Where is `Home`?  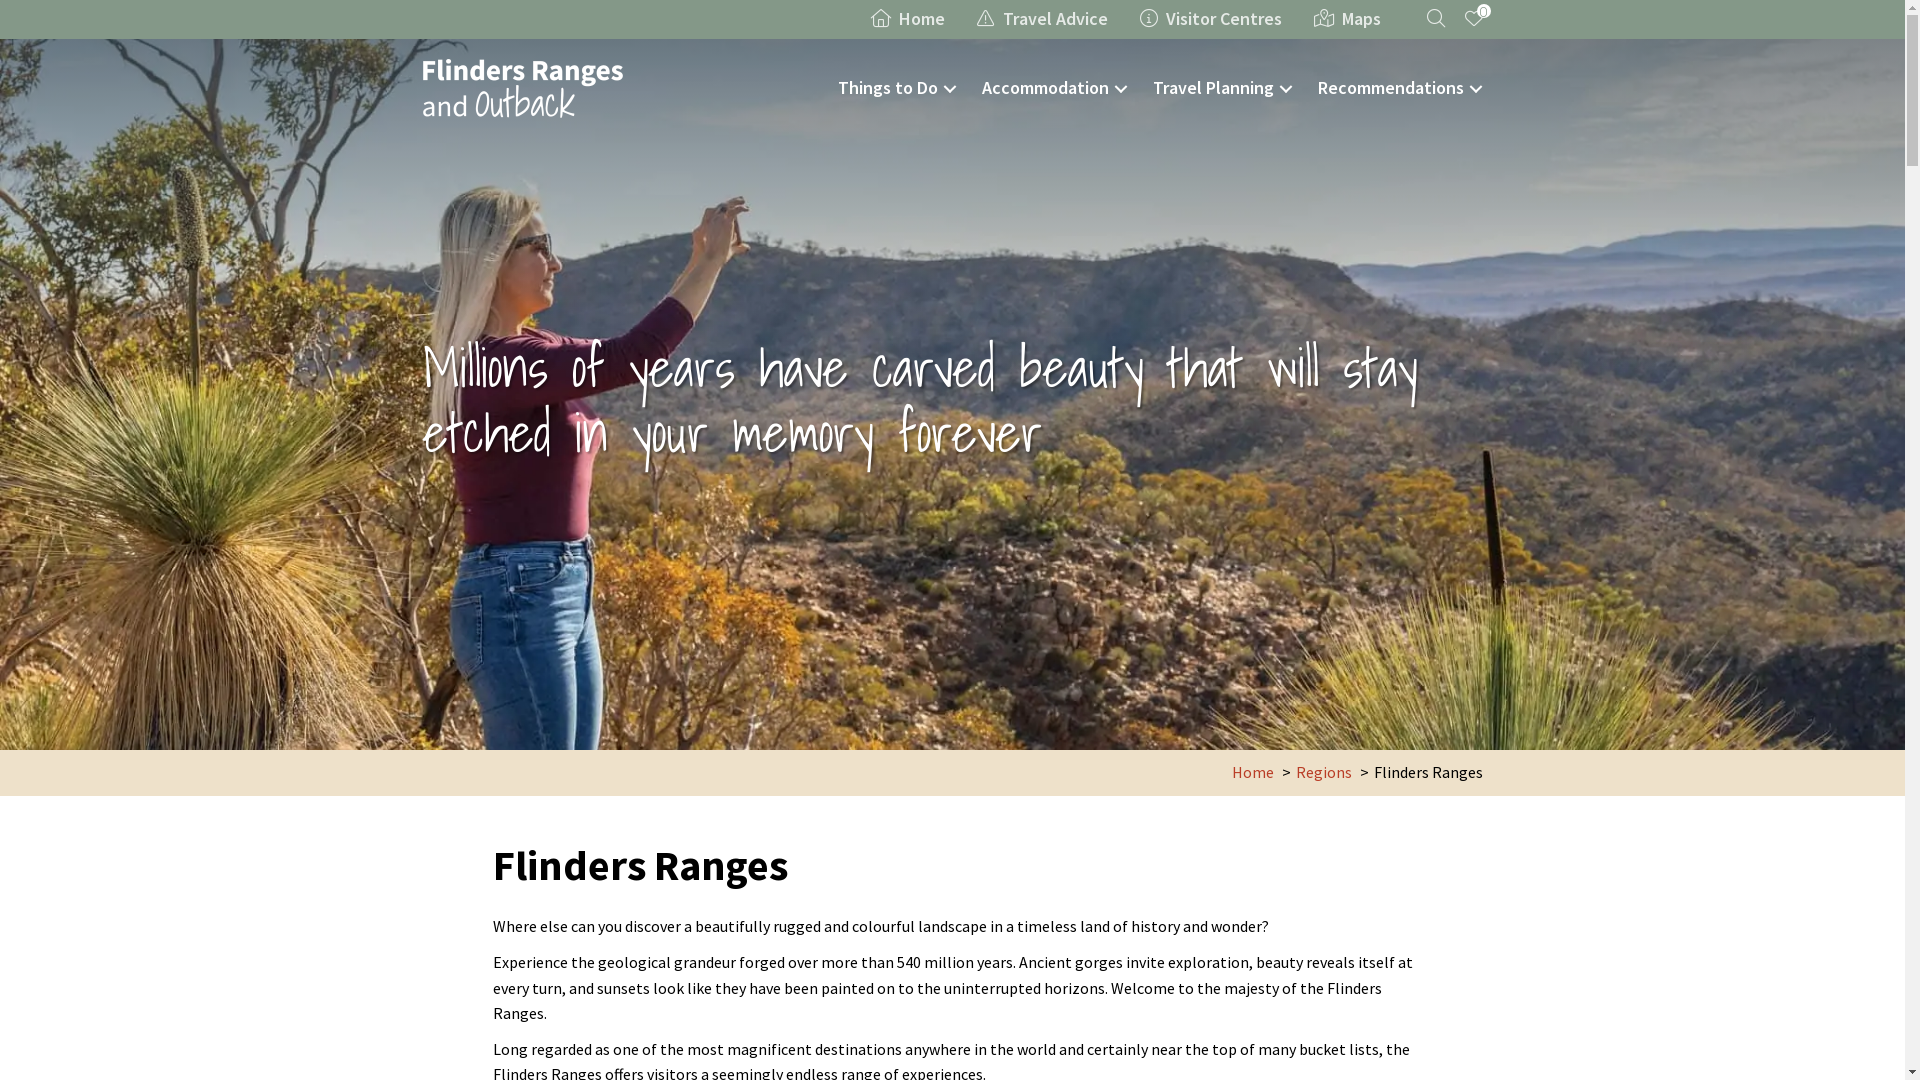 Home is located at coordinates (907, 19).